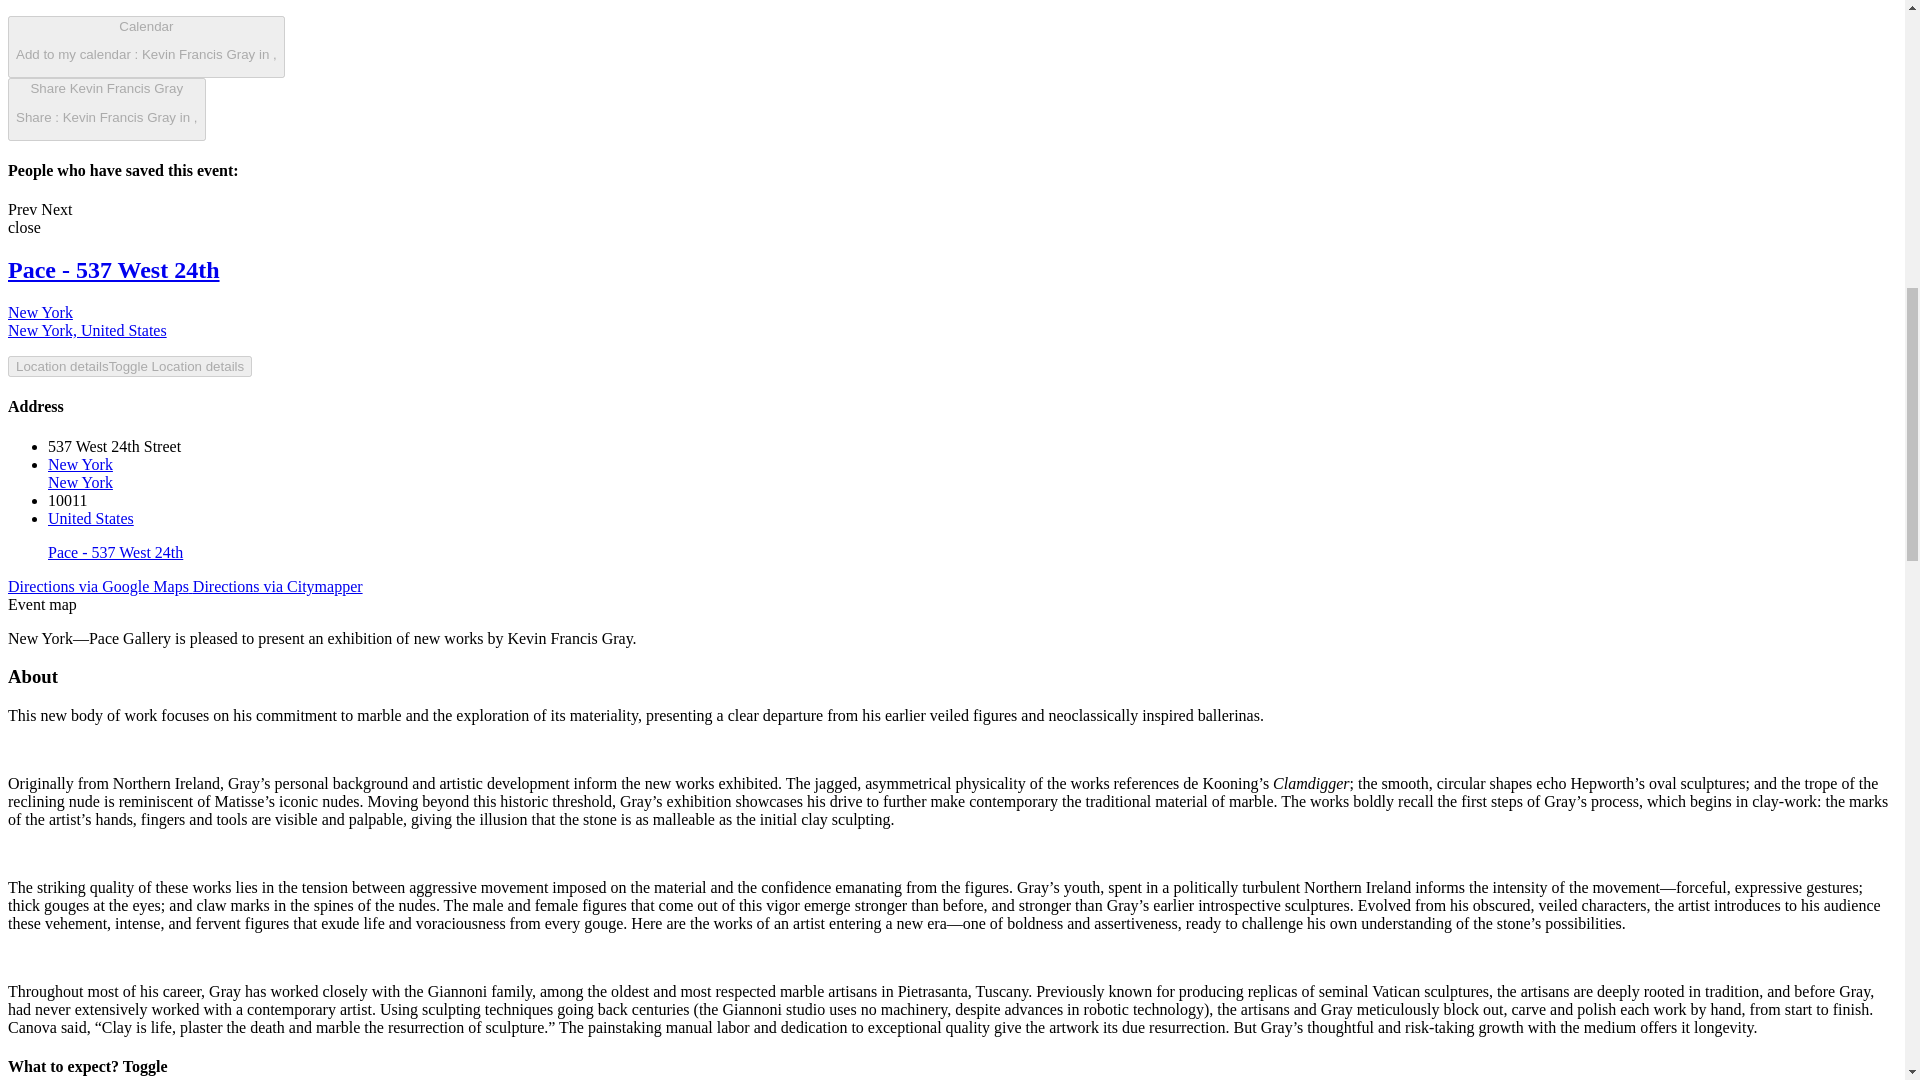 The width and height of the screenshot is (1920, 1080). Describe the element at coordinates (114, 270) in the screenshot. I see `Location detailsToggle Location details` at that location.